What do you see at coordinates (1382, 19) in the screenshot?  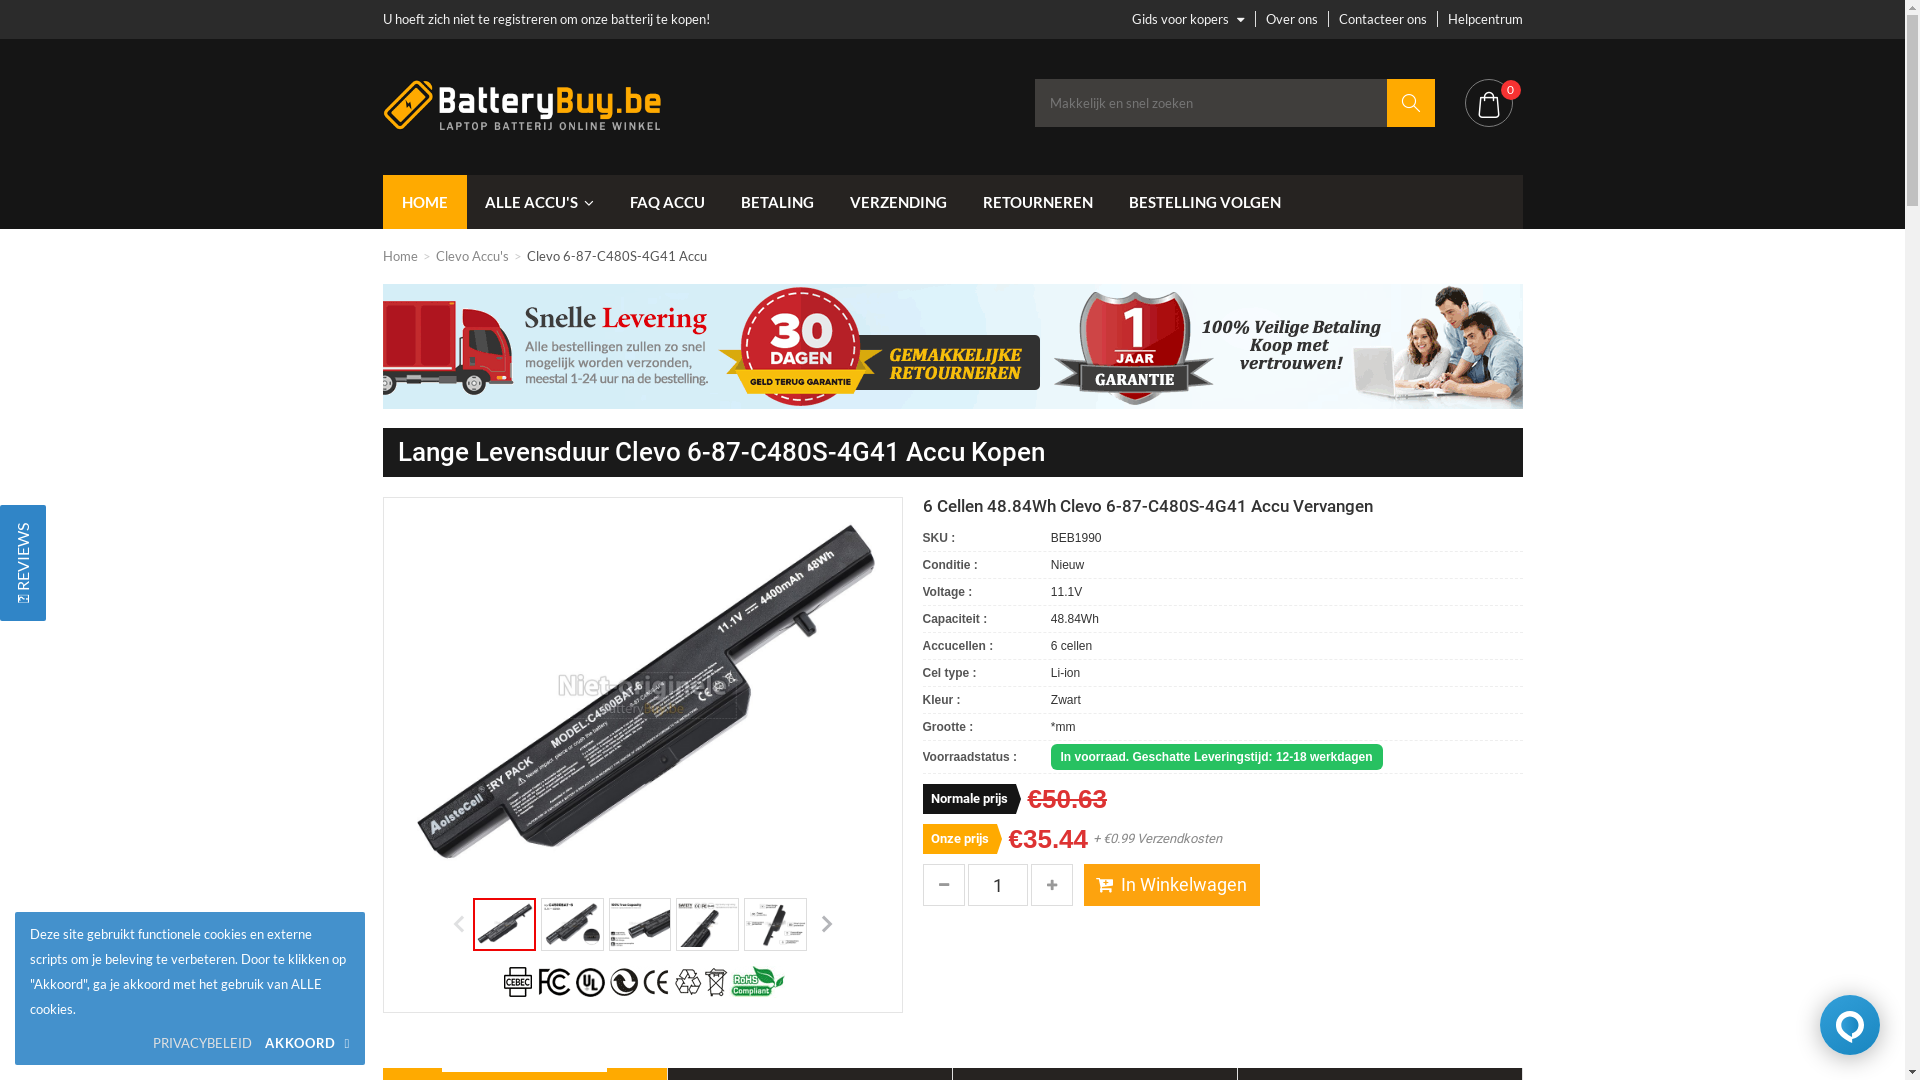 I see `Contacteer ons` at bounding box center [1382, 19].